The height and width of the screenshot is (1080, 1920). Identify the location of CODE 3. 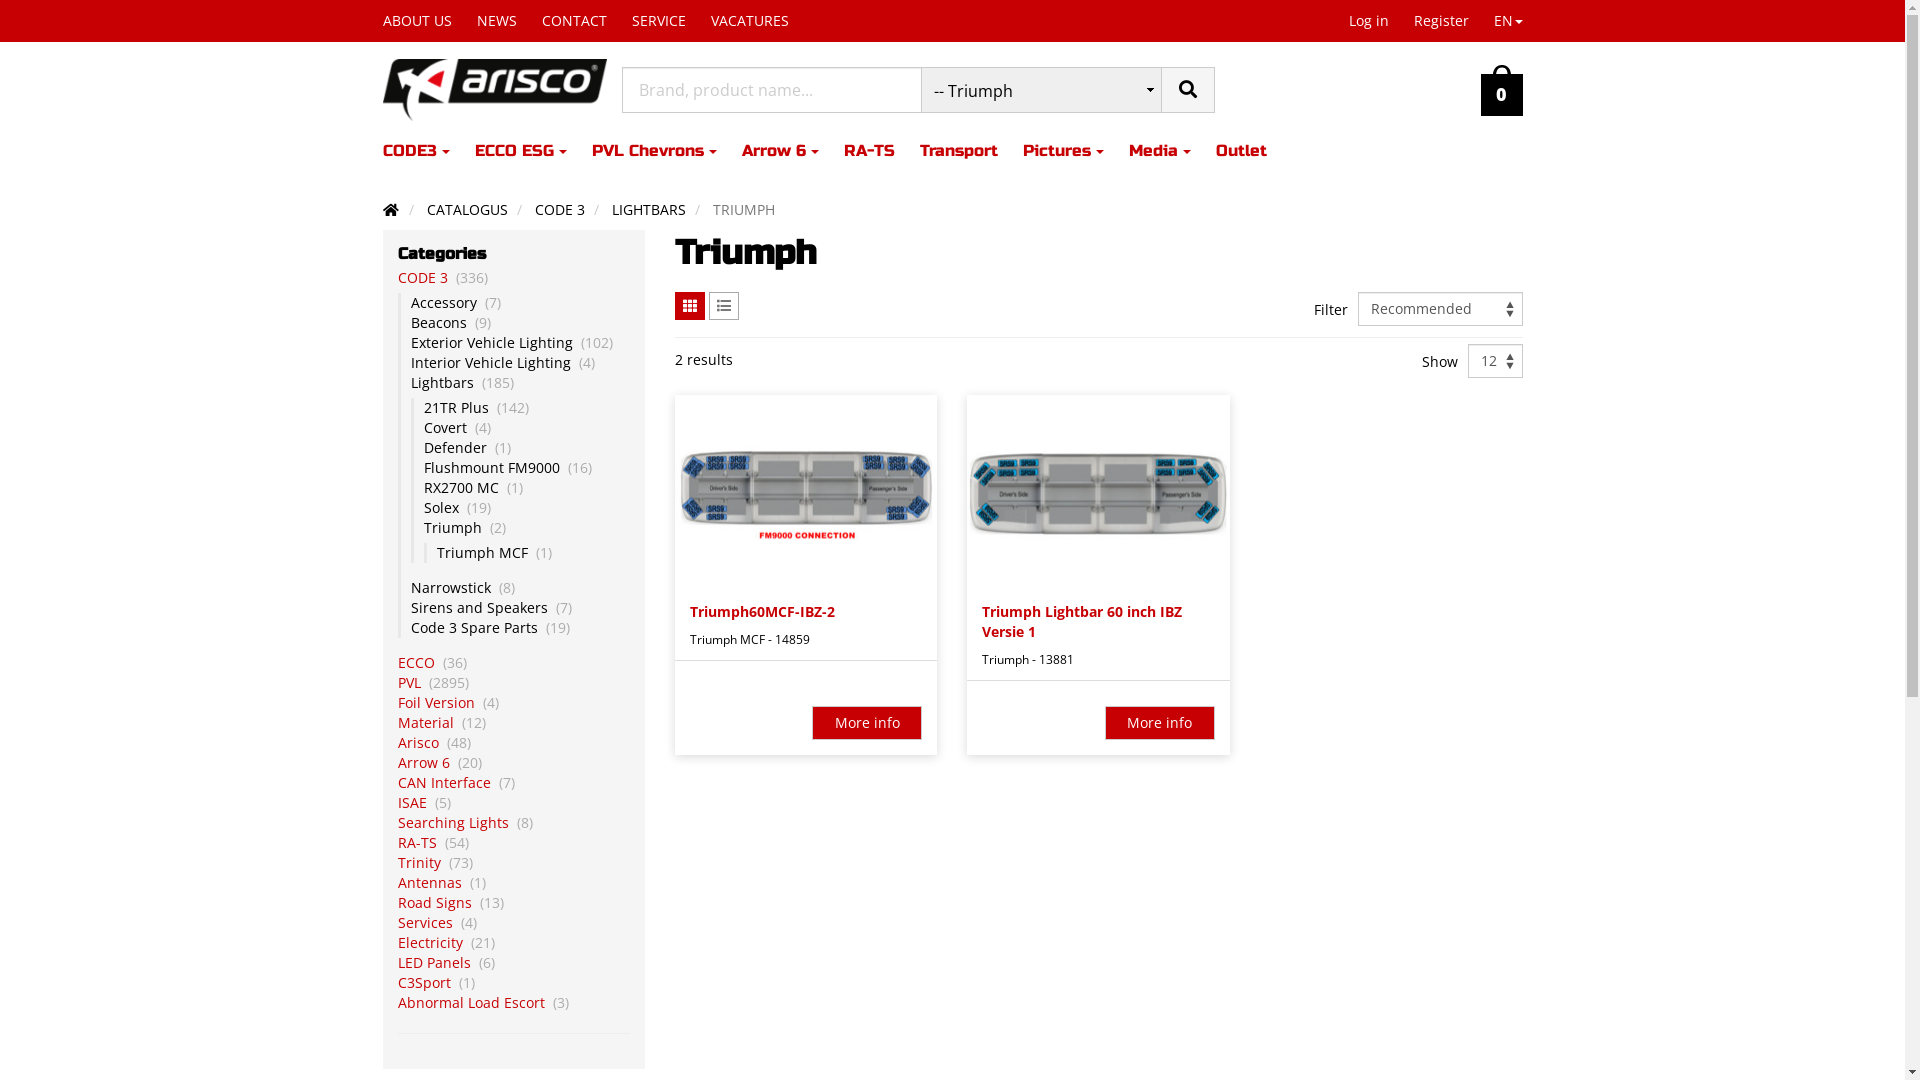
(560, 210).